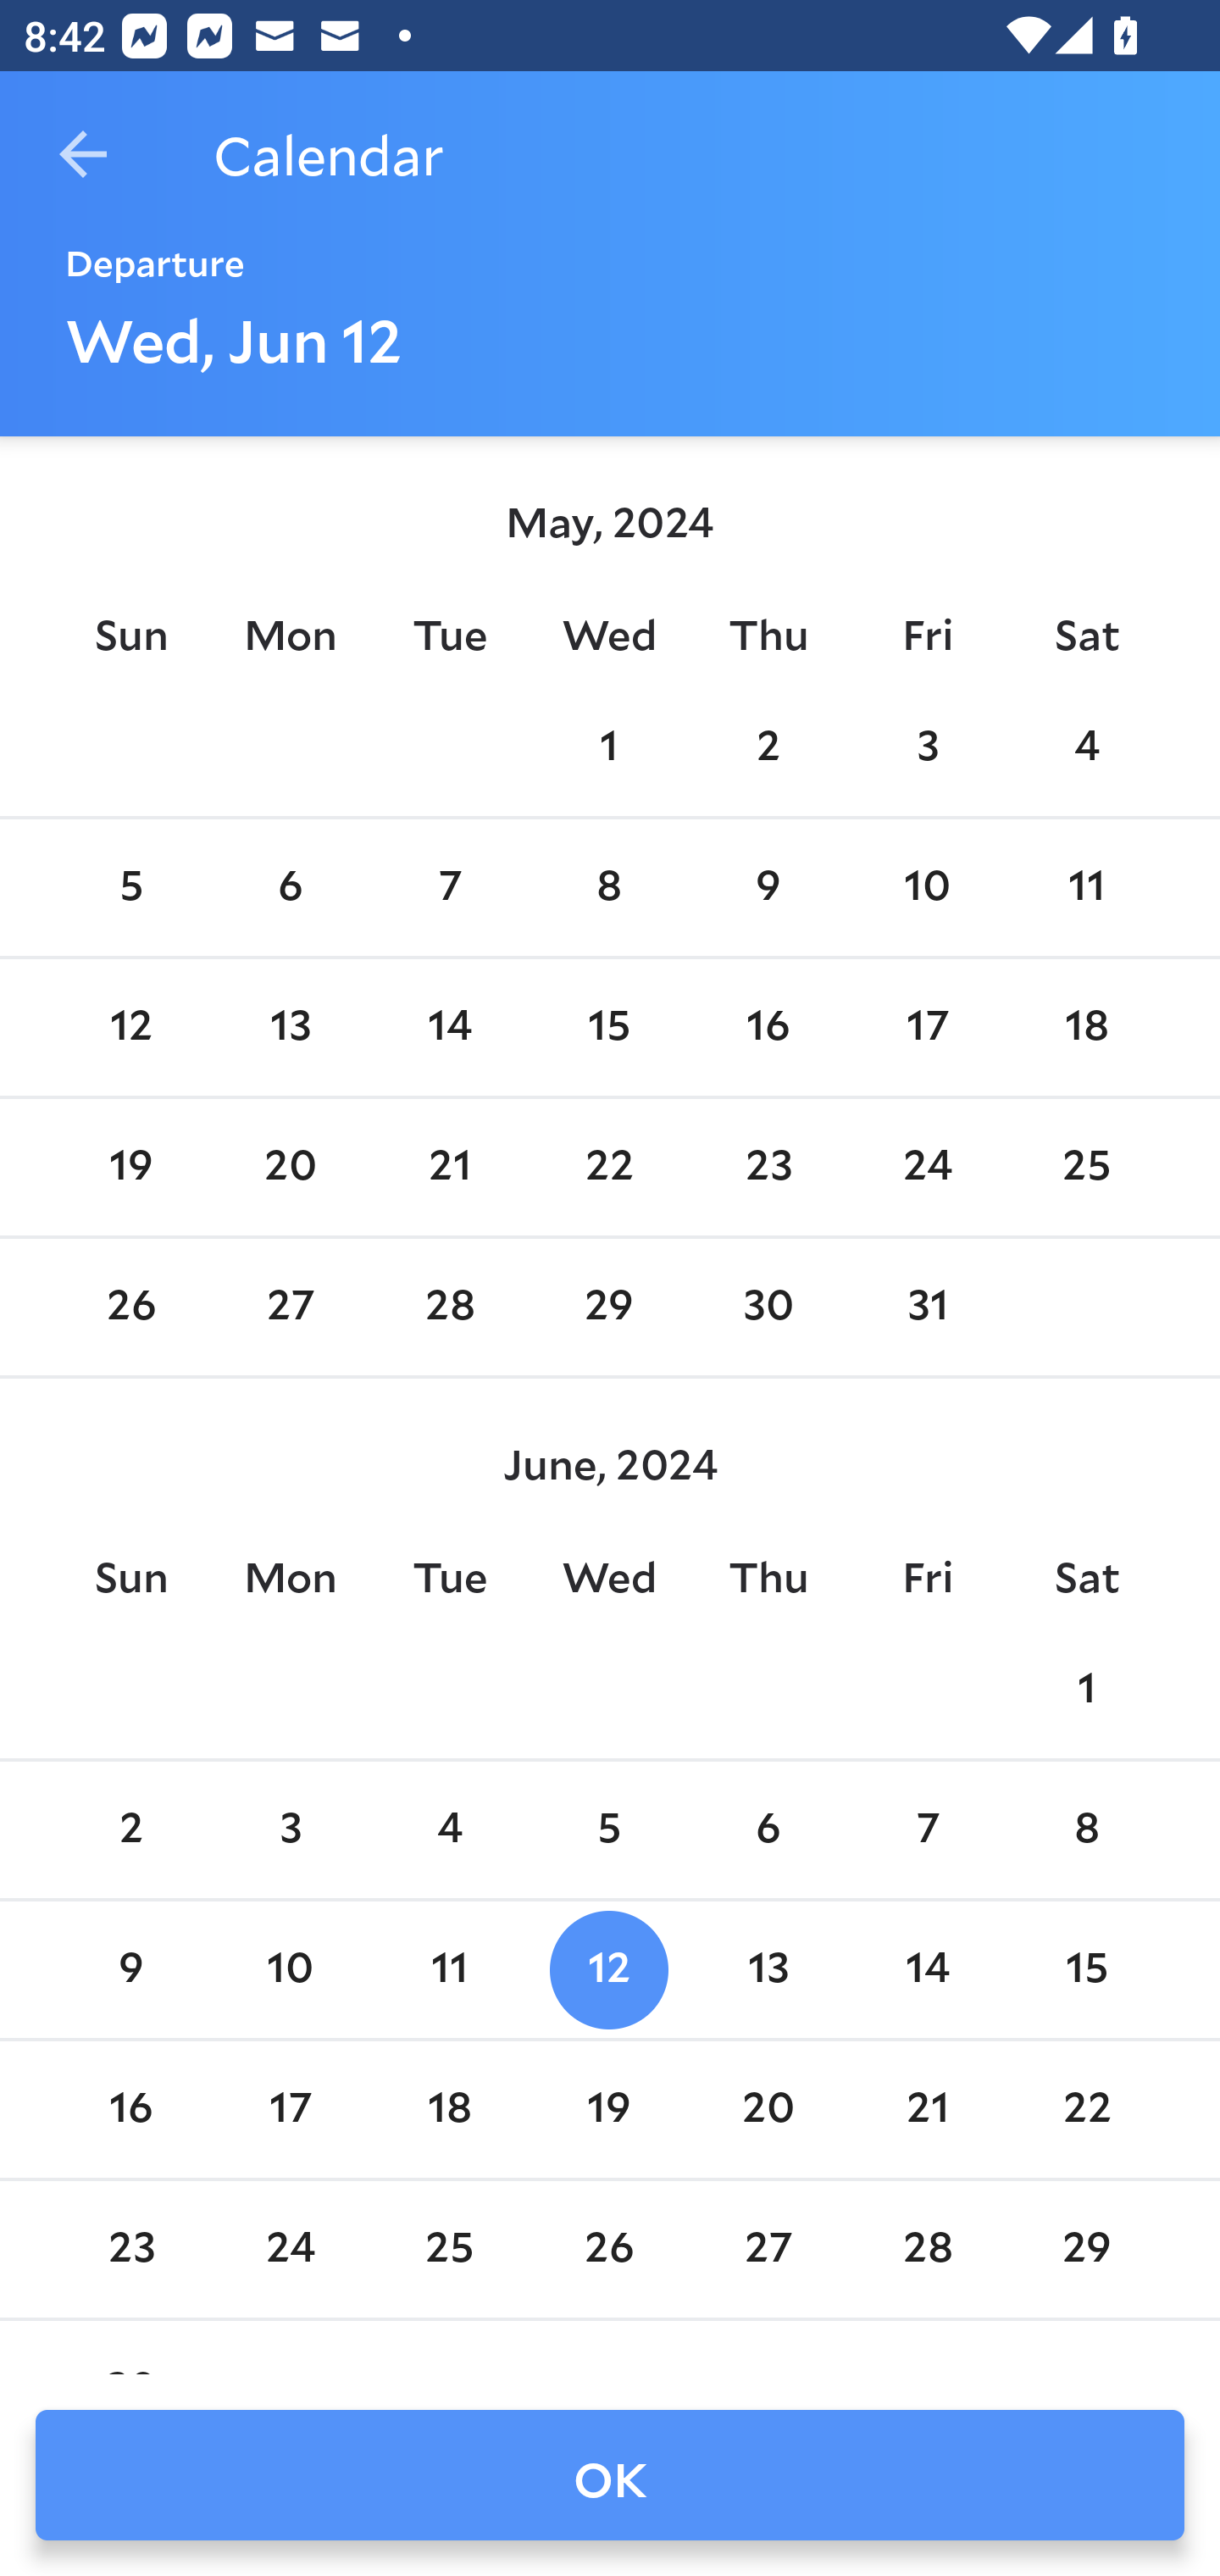 The image size is (1220, 2576). I want to click on 9, so click(130, 1970).